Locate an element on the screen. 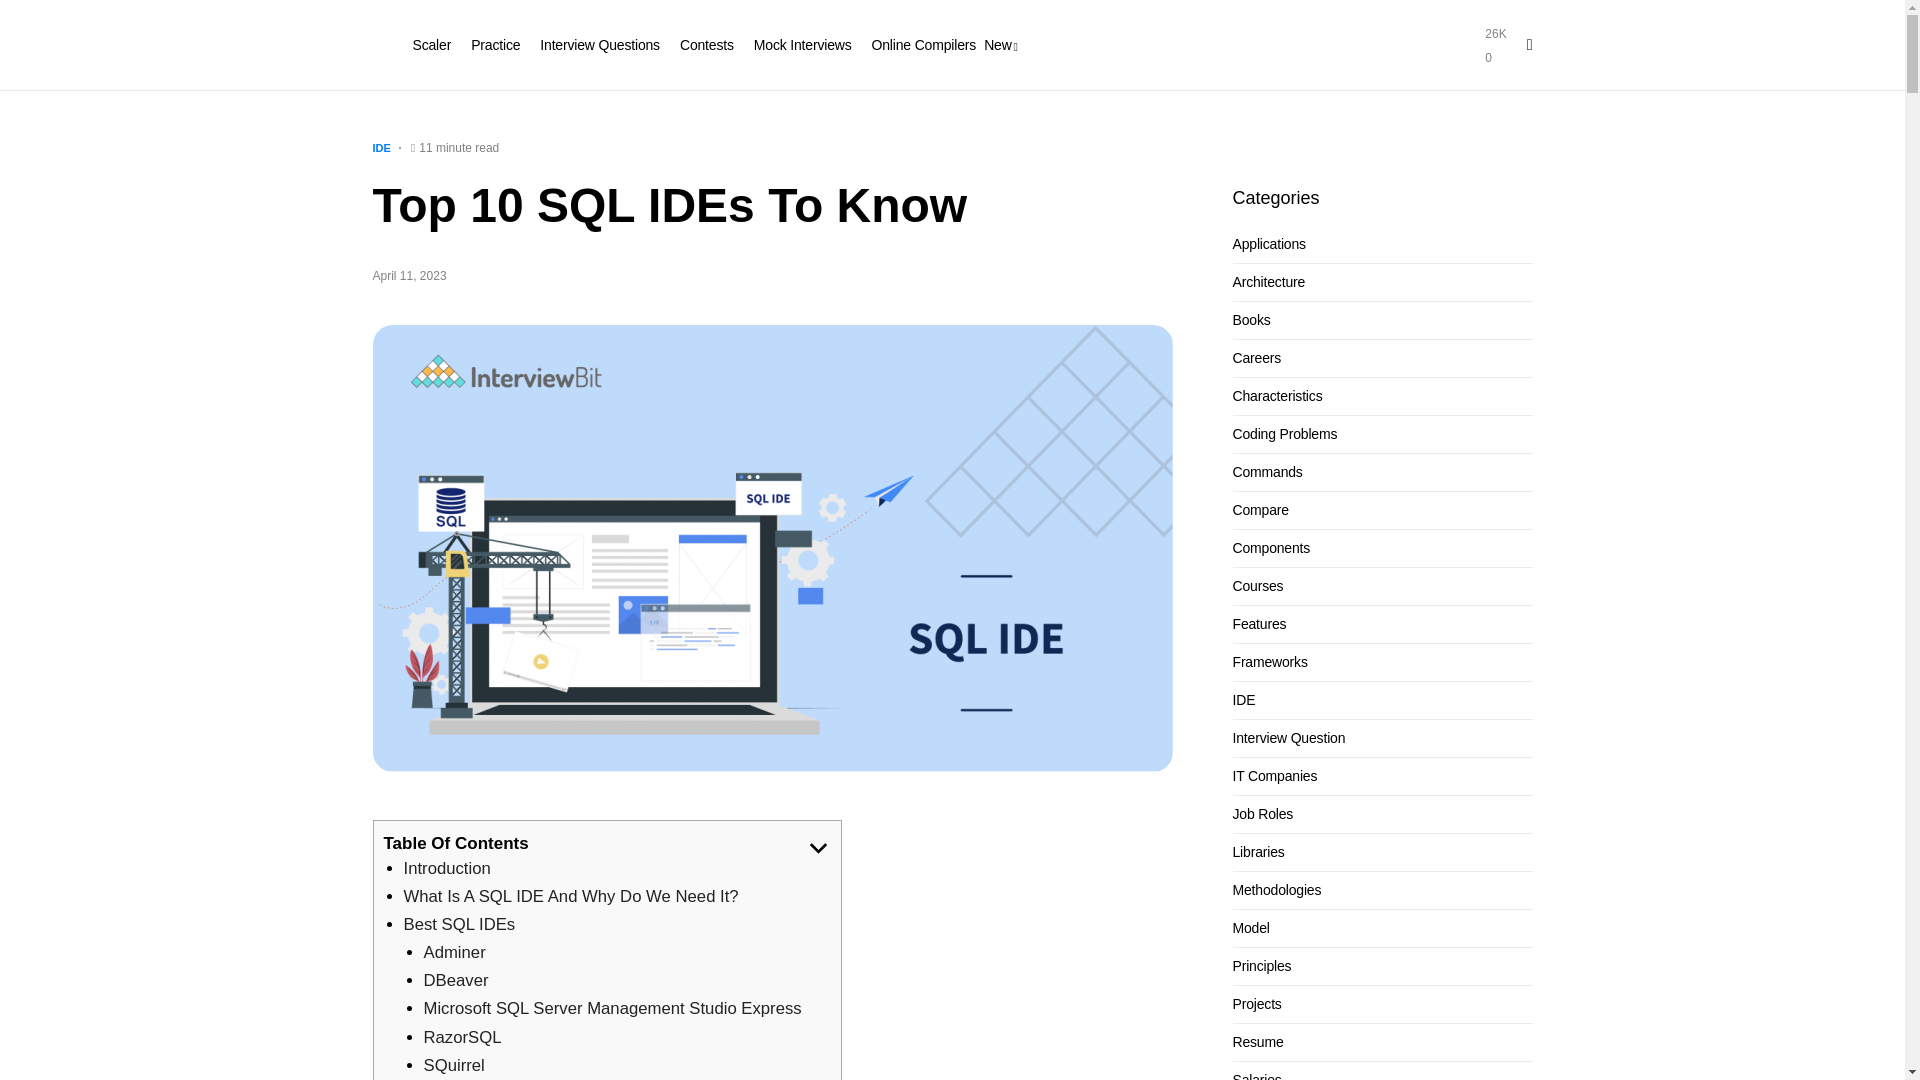 Image resolution: width=1920 pixels, height=1080 pixels. IDE is located at coordinates (380, 148).